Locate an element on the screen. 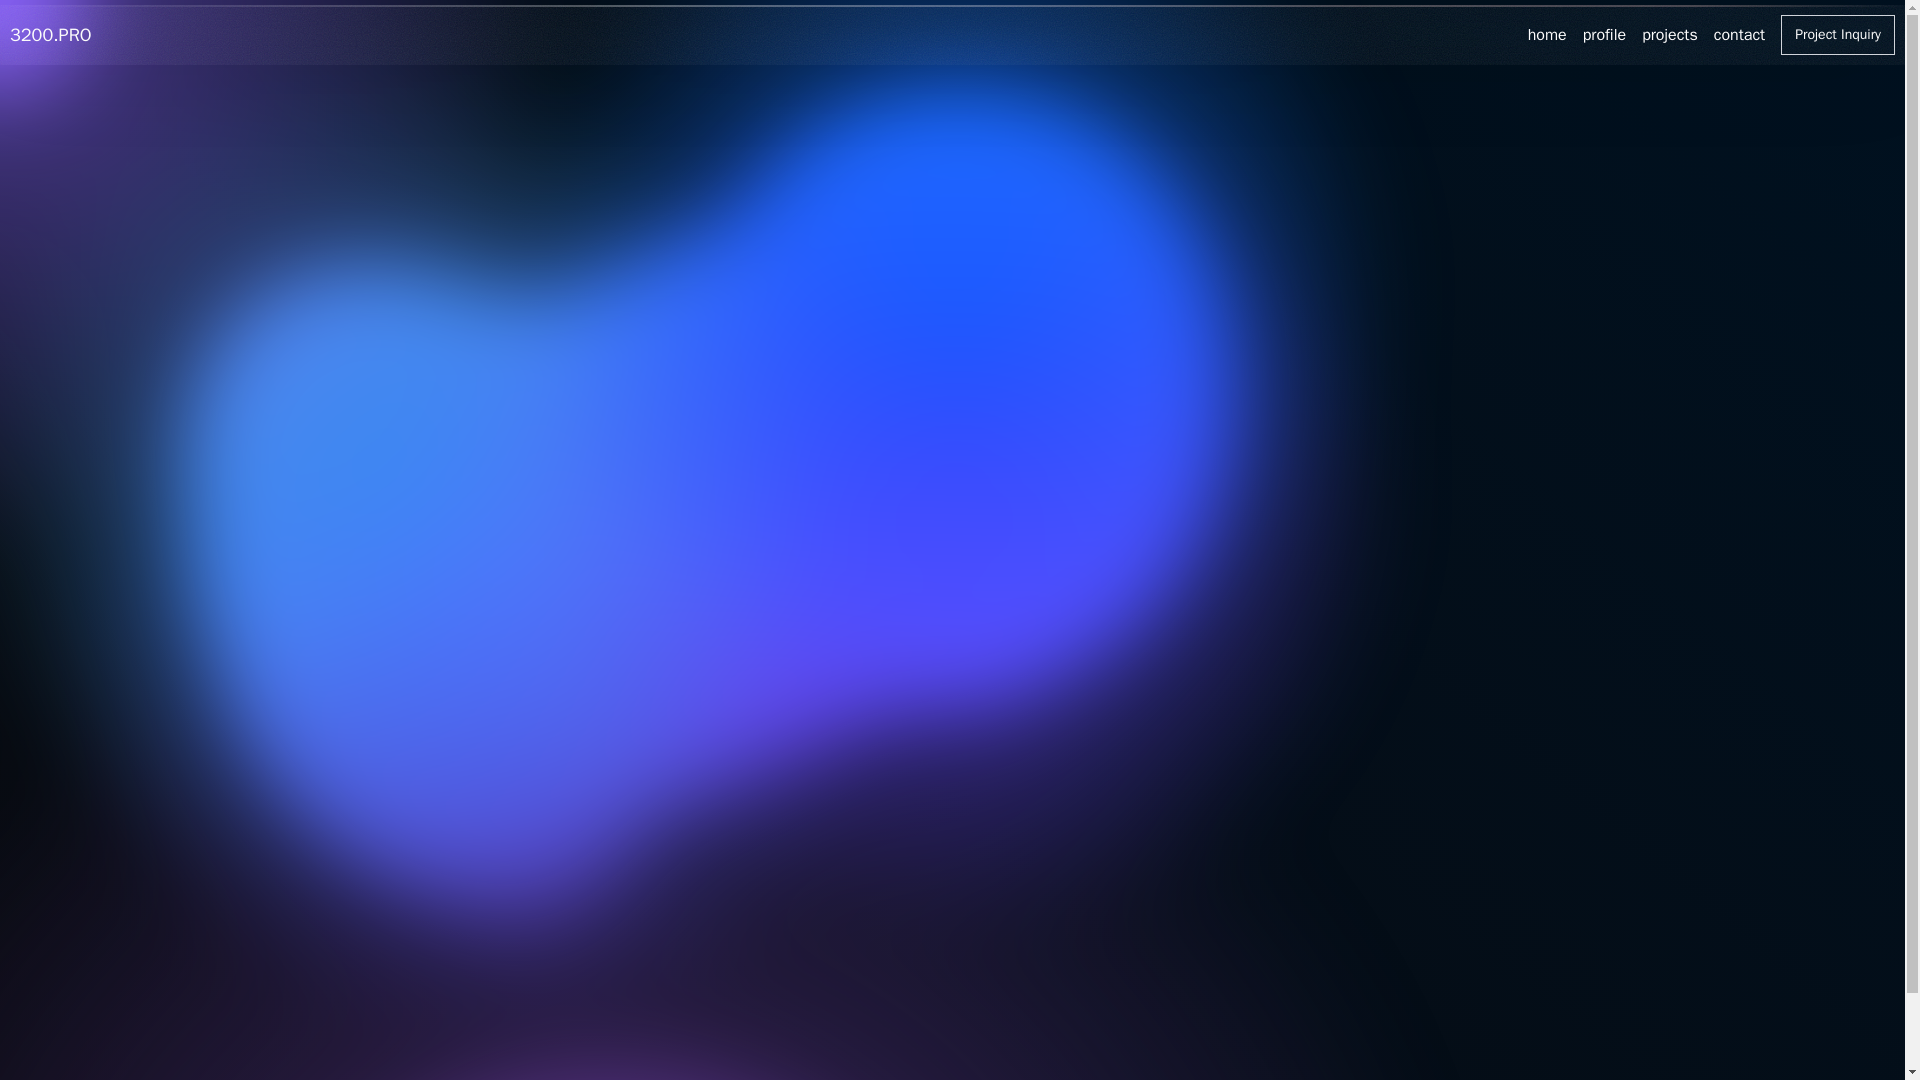 This screenshot has width=1920, height=1080. 3200.PRO is located at coordinates (50, 34).